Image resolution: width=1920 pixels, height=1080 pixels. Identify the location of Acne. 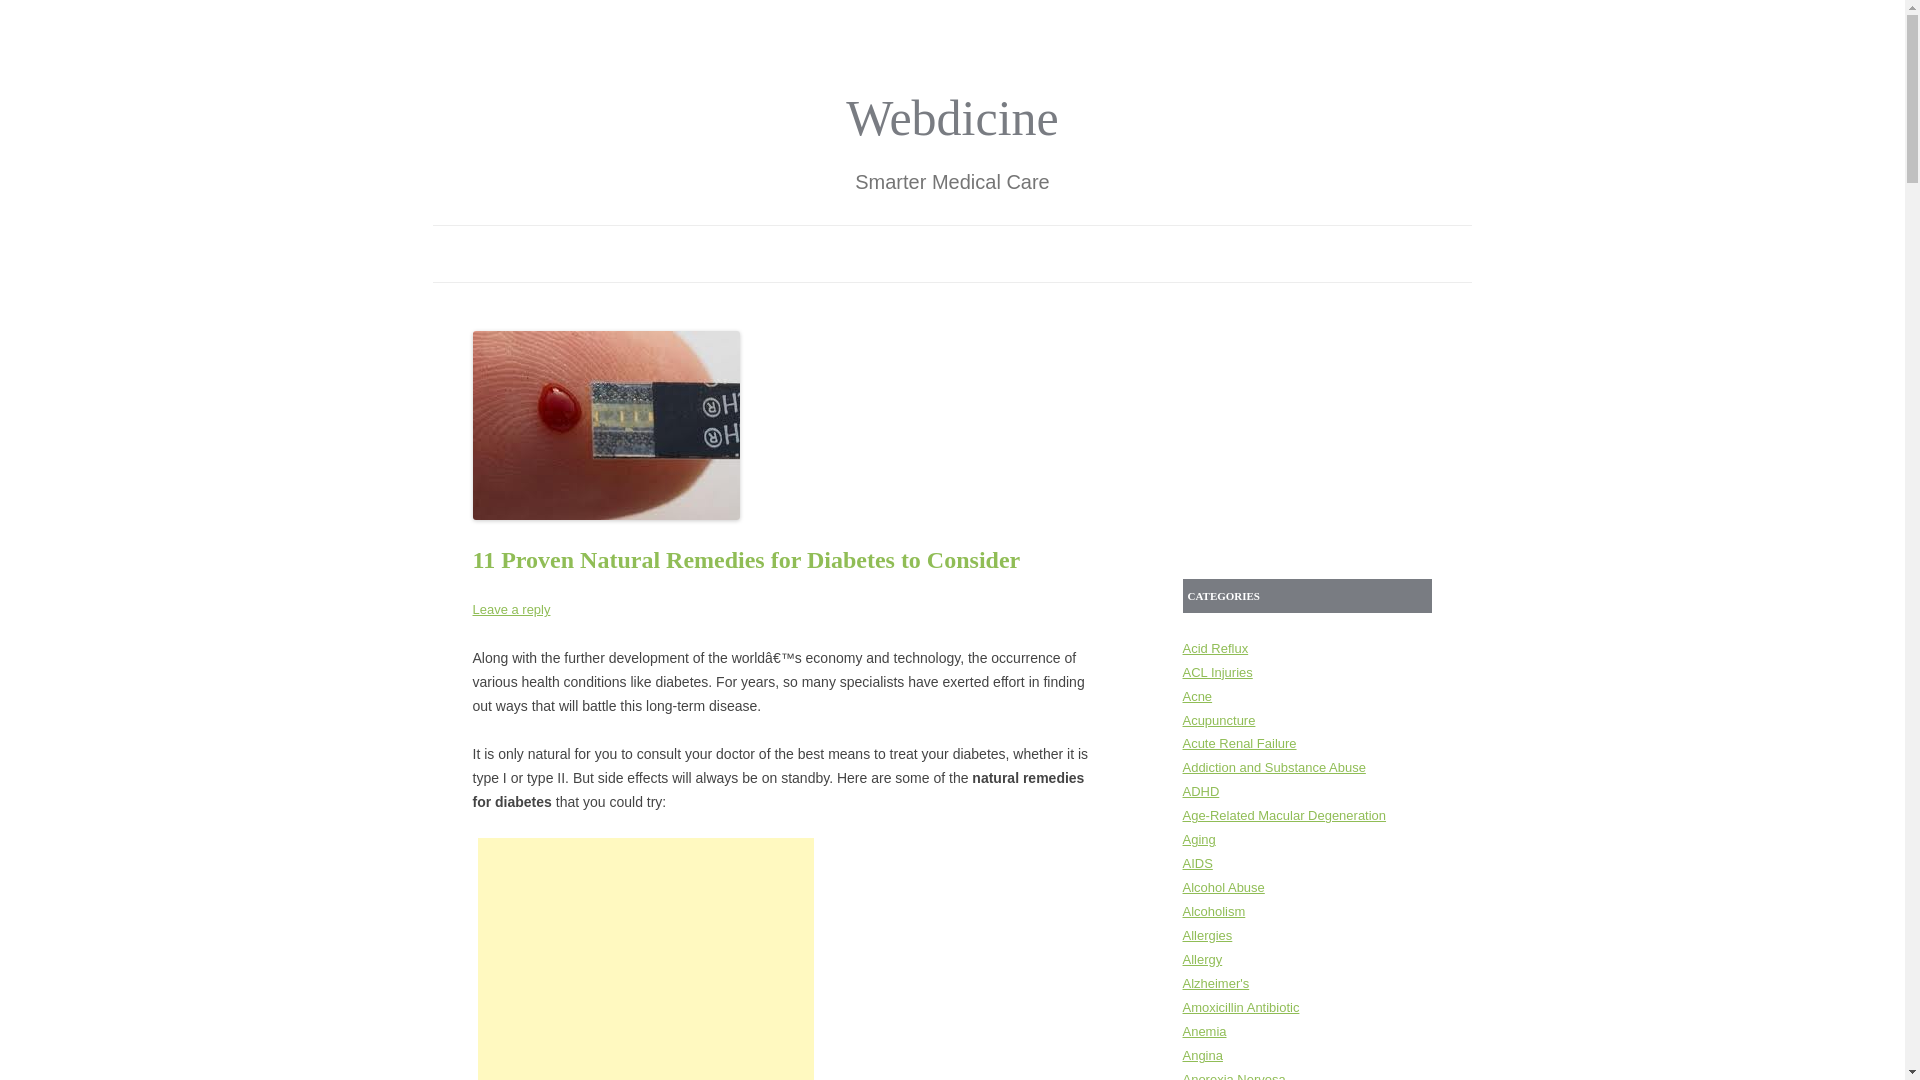
(1196, 696).